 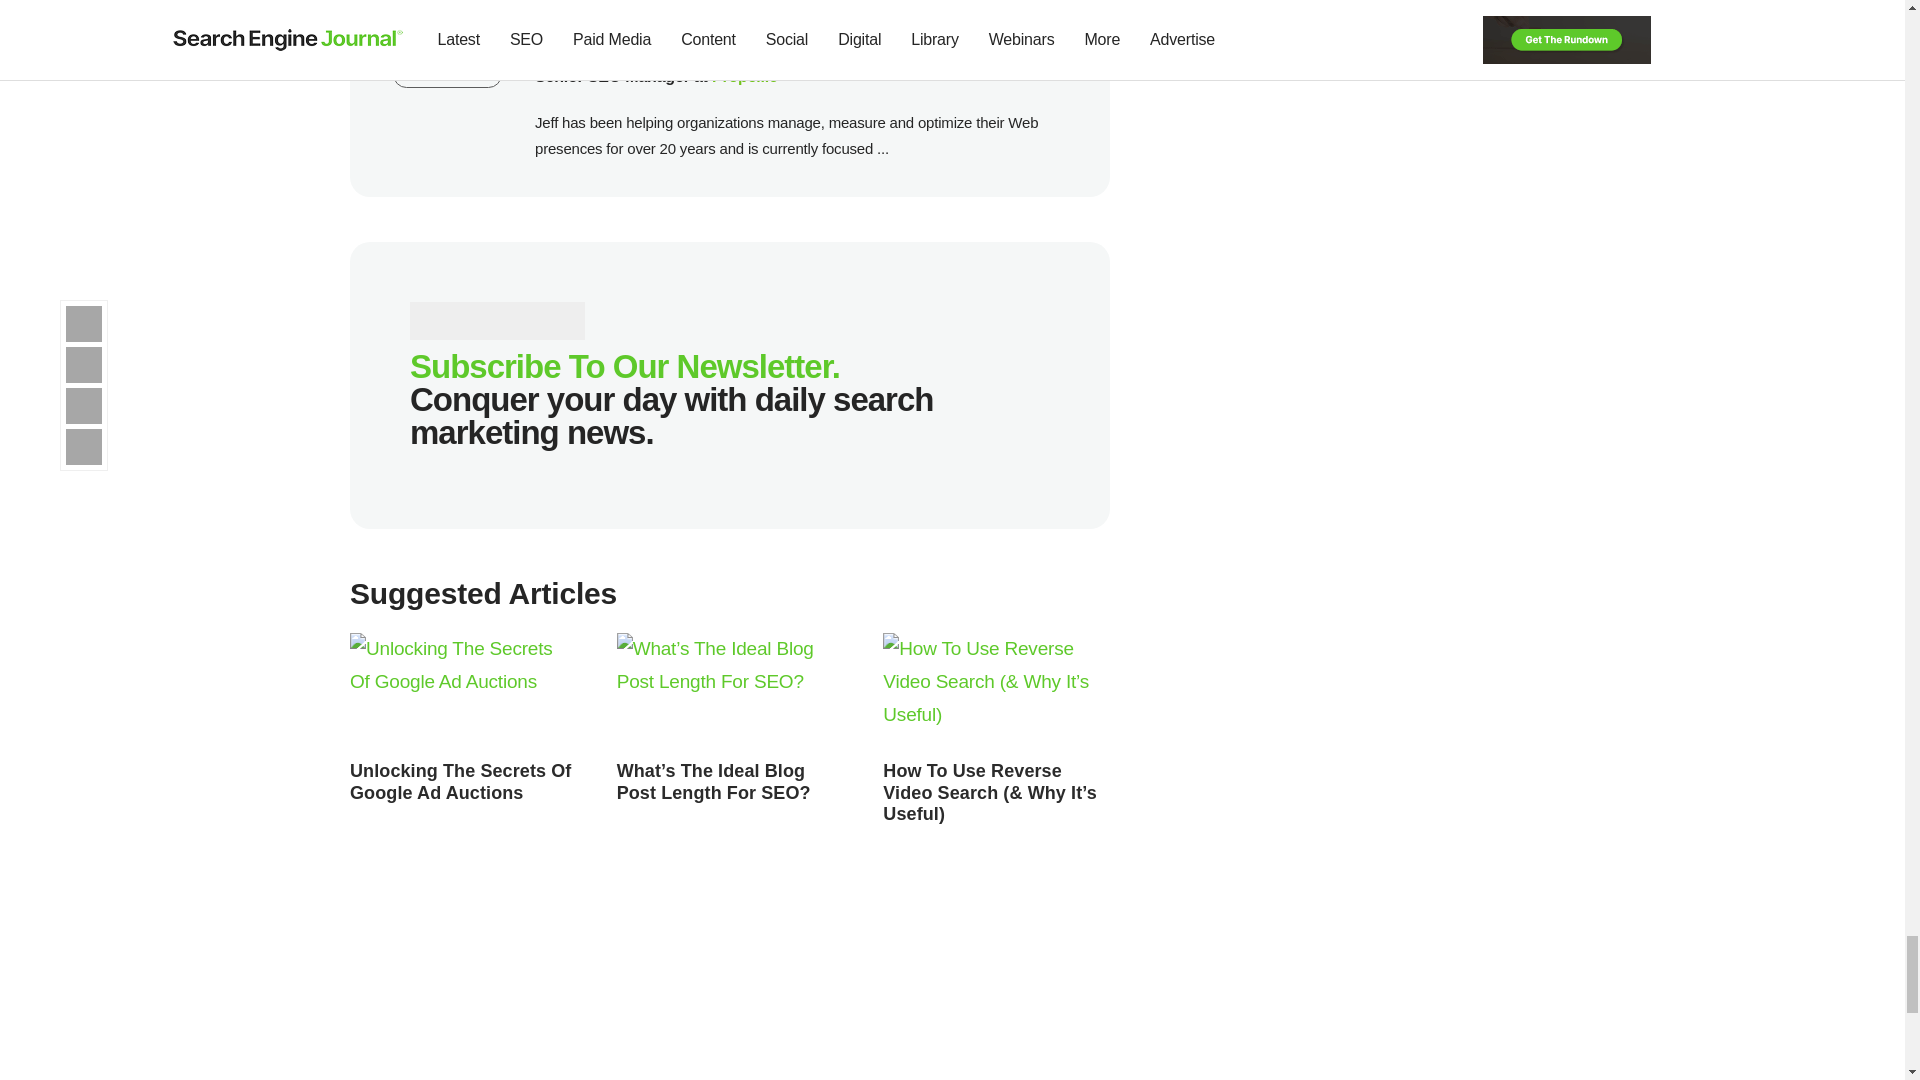 What do you see at coordinates (460, 782) in the screenshot?
I see `Read the Article` at bounding box center [460, 782].